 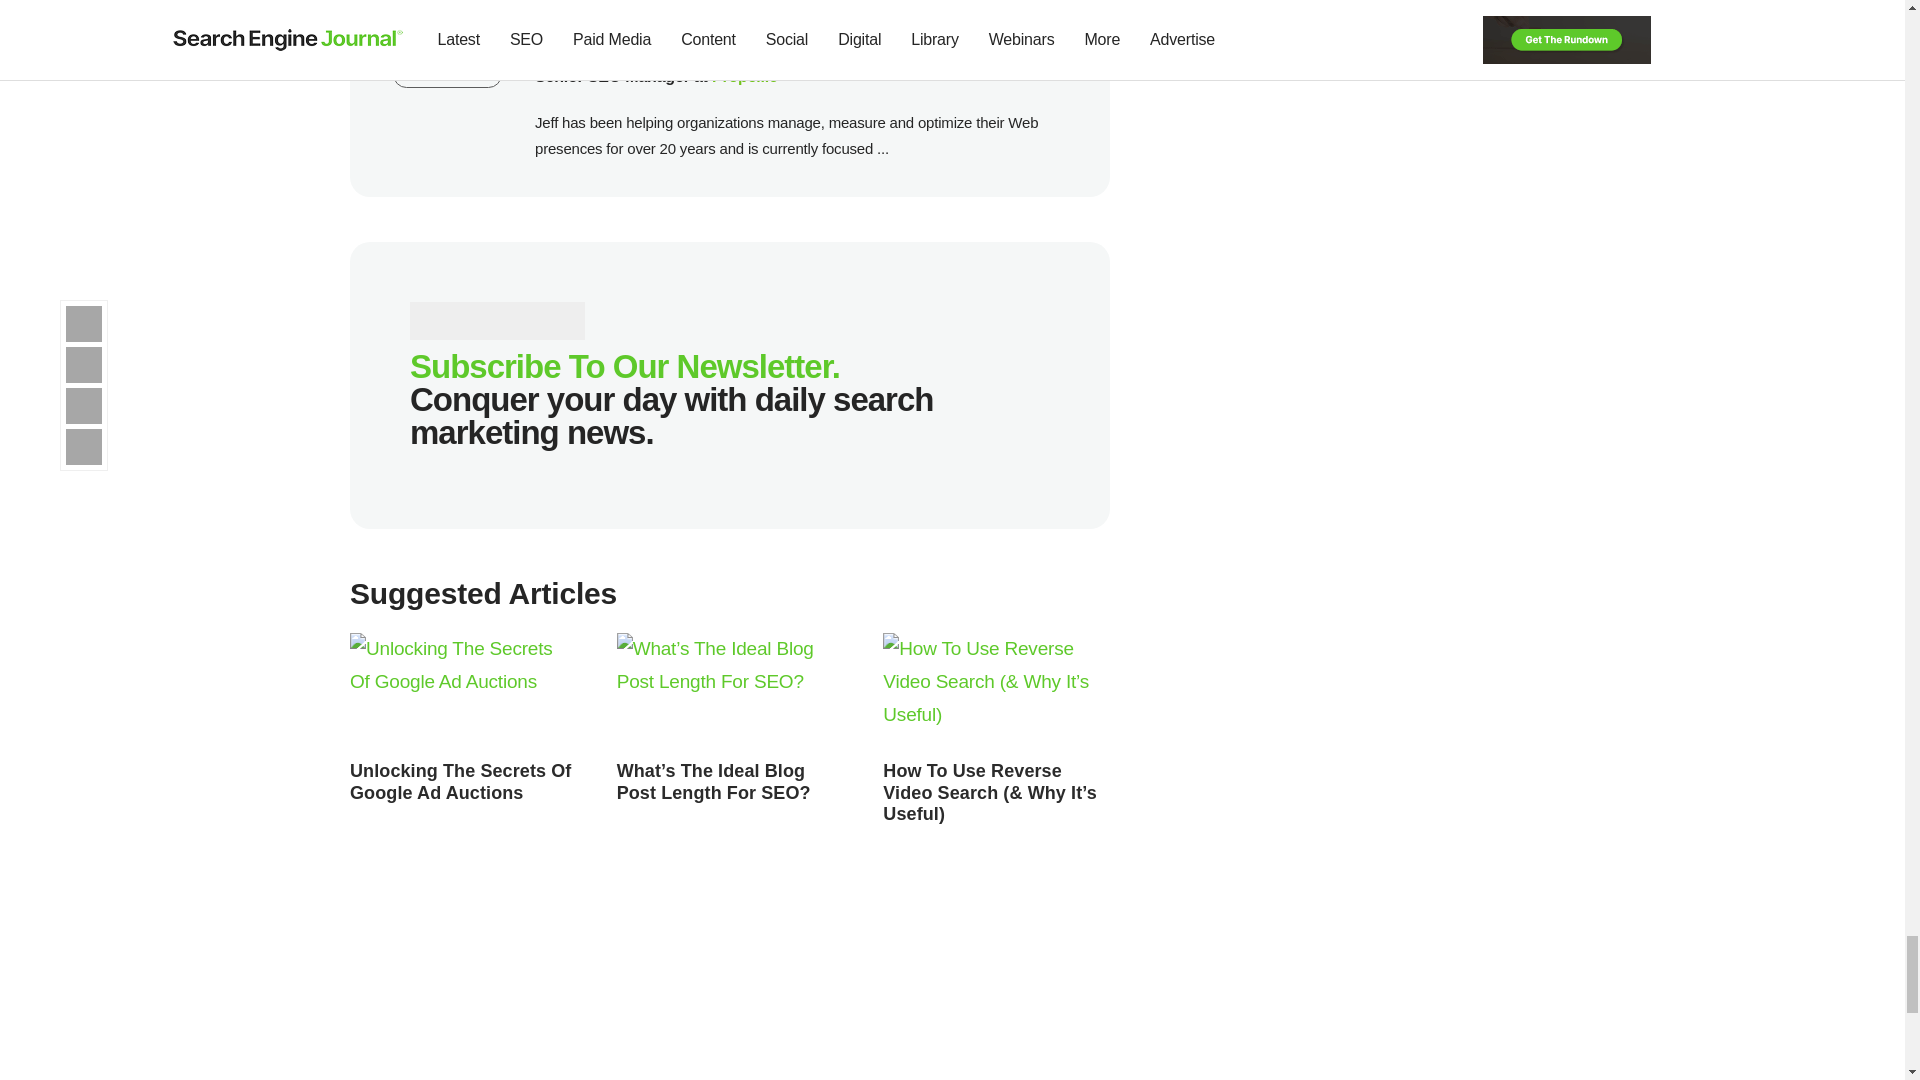 What do you see at coordinates (460, 782) in the screenshot?
I see `Read the Article` at bounding box center [460, 782].